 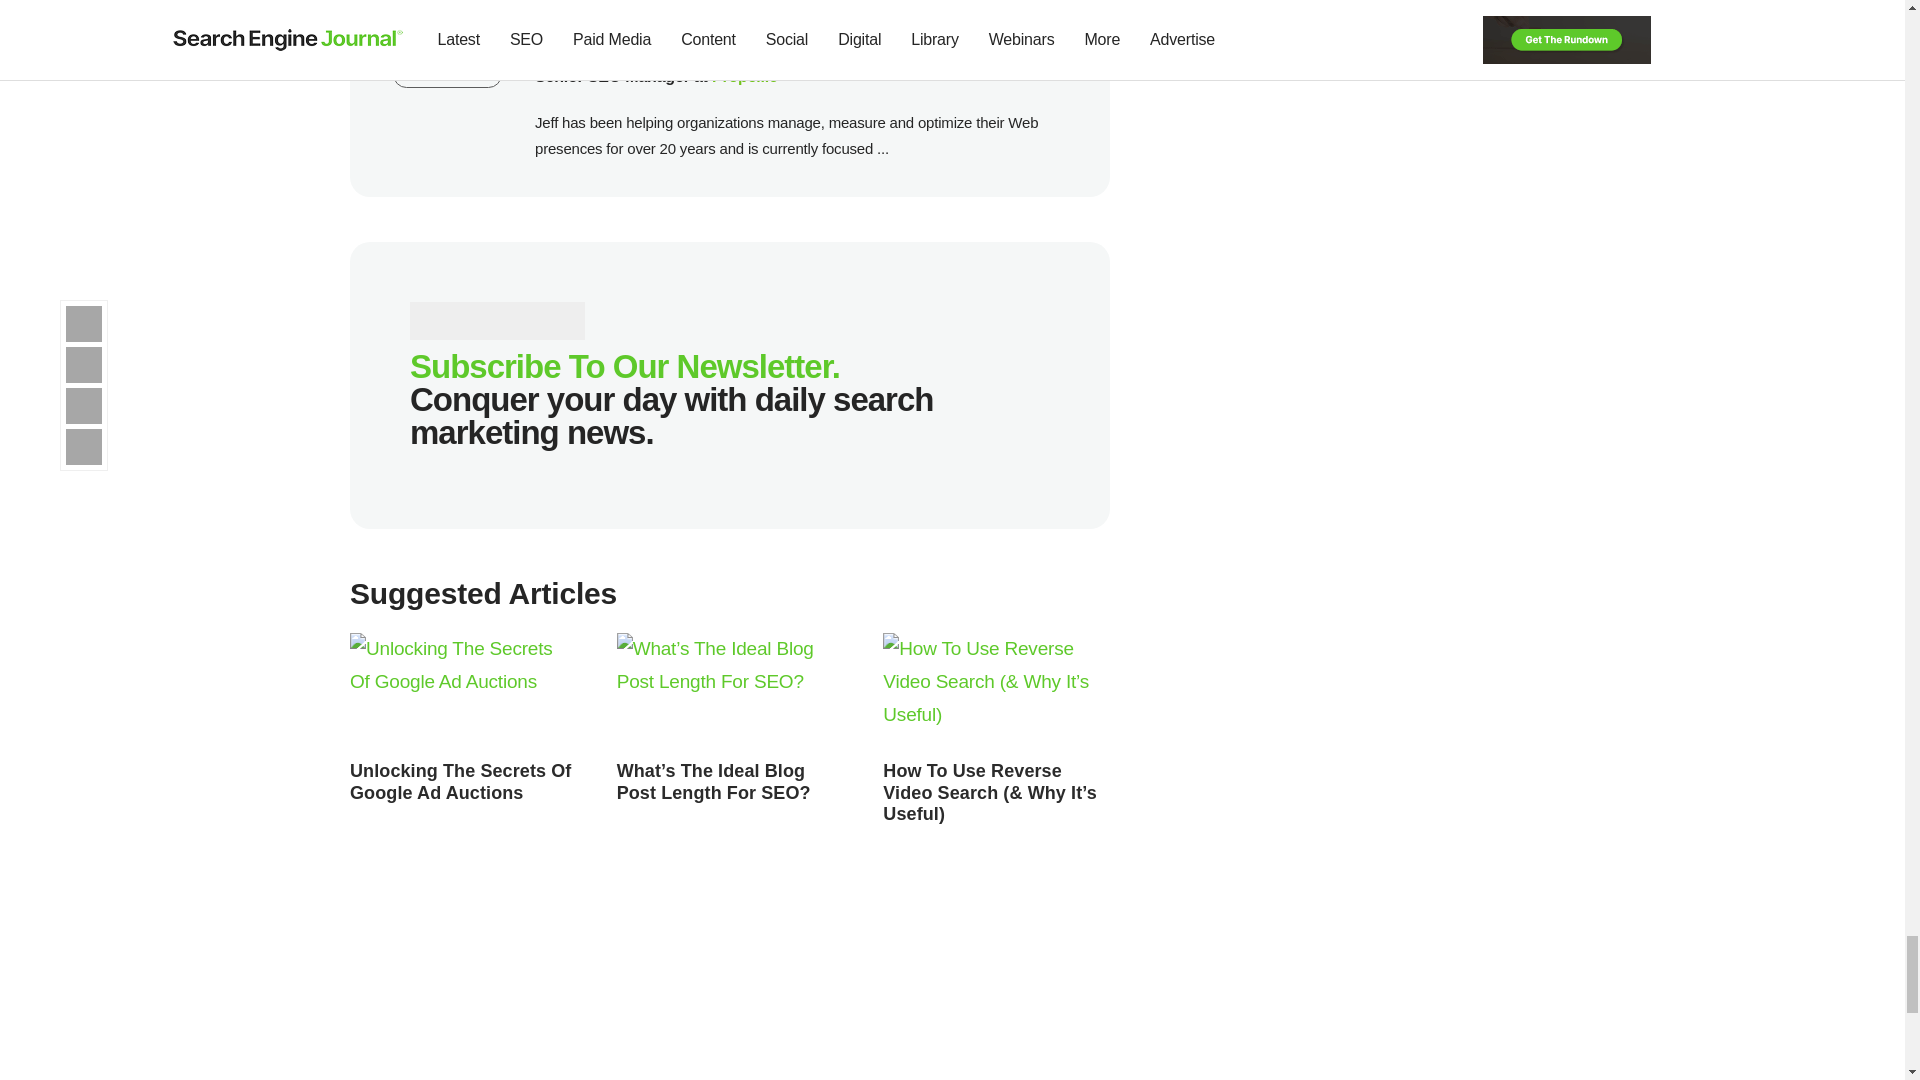 What do you see at coordinates (460, 782) in the screenshot?
I see `Read the Article` at bounding box center [460, 782].